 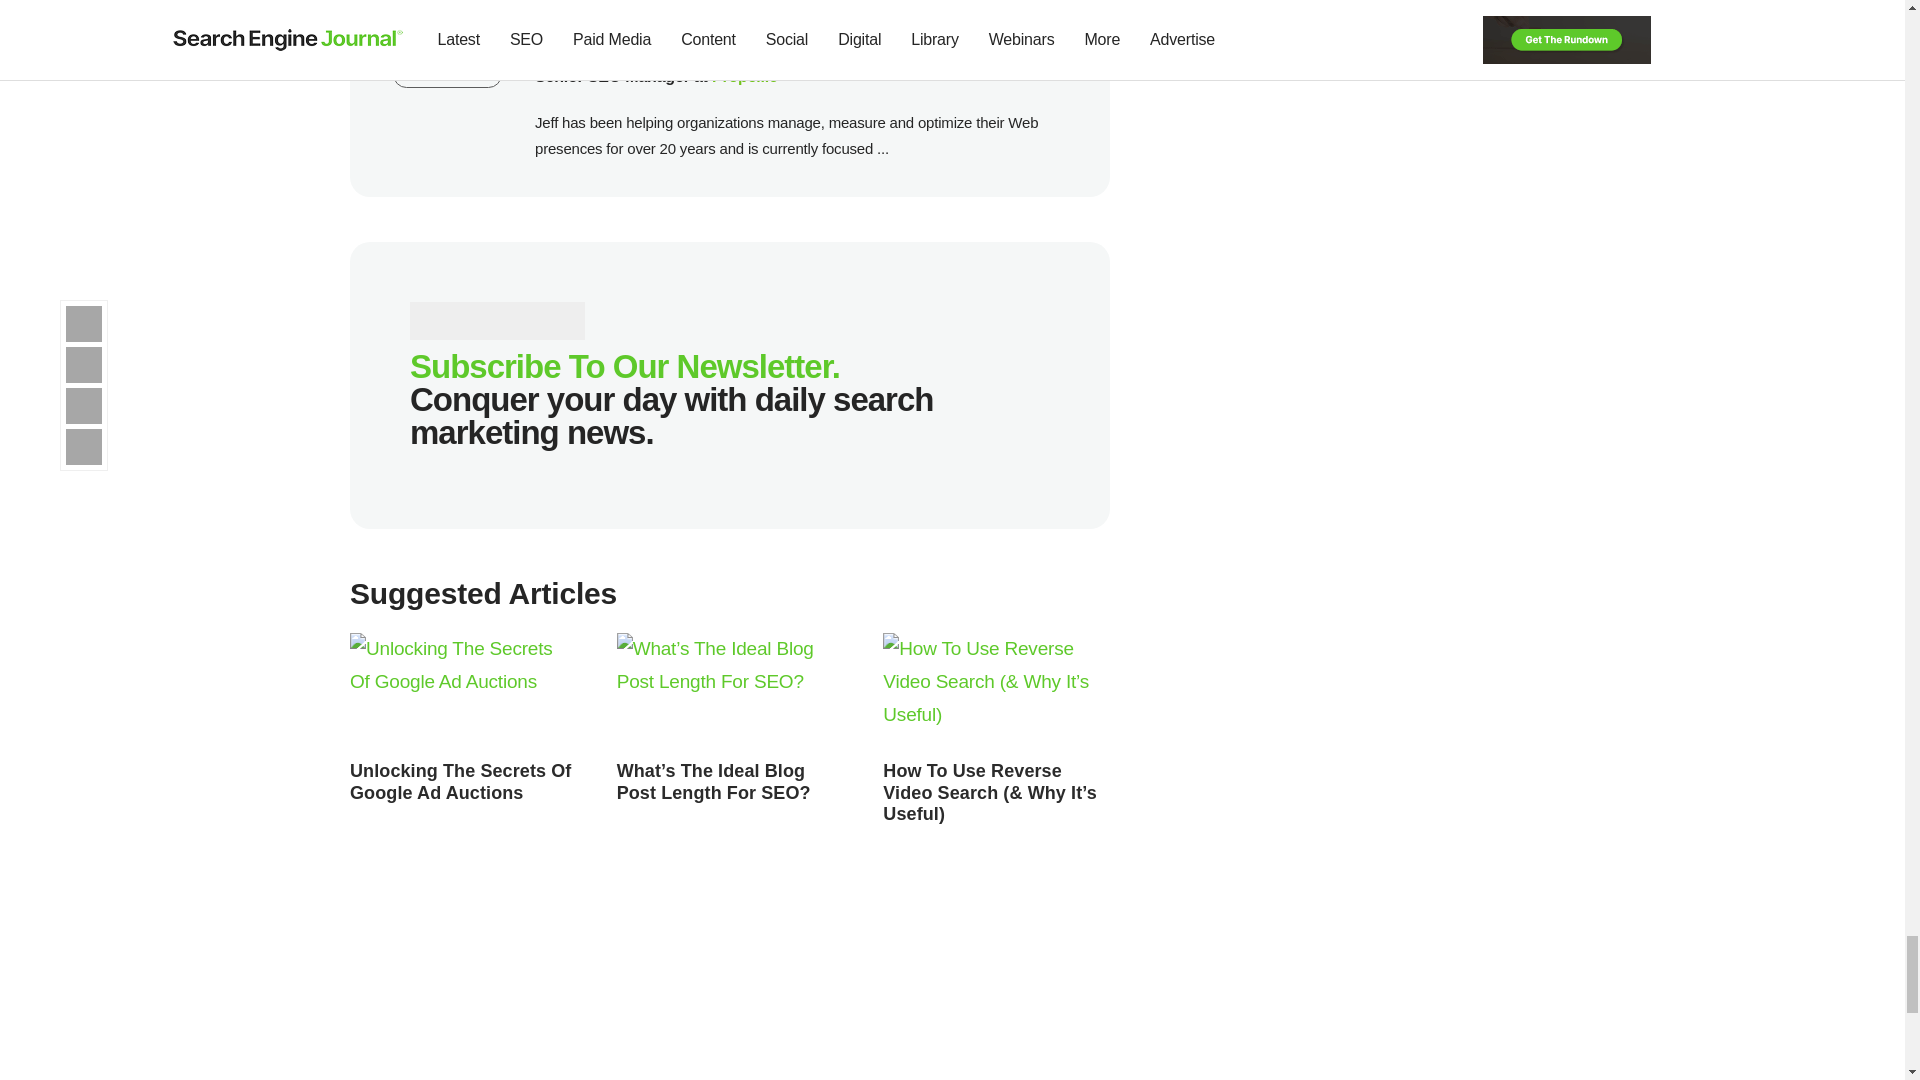 What do you see at coordinates (460, 782) in the screenshot?
I see `Read the Article` at bounding box center [460, 782].